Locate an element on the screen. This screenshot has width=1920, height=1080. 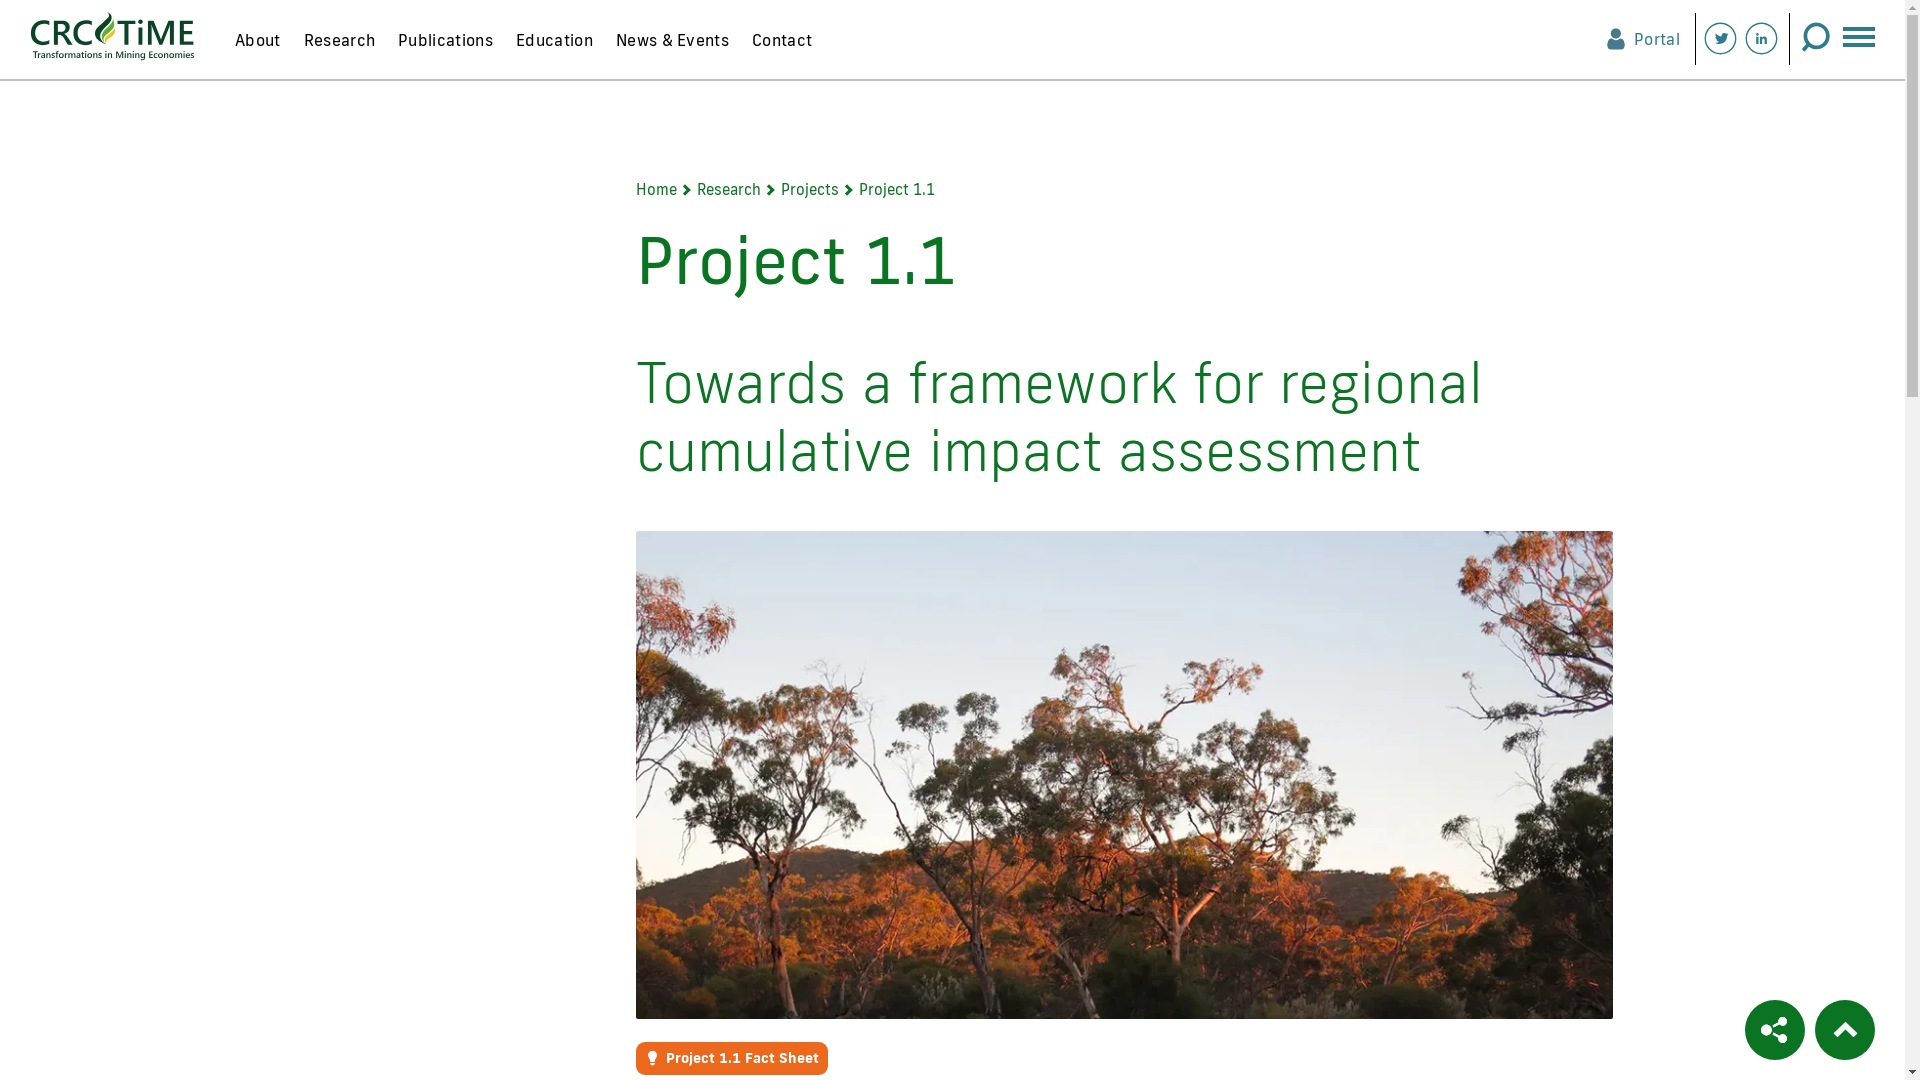
Contact is located at coordinates (781, 50).